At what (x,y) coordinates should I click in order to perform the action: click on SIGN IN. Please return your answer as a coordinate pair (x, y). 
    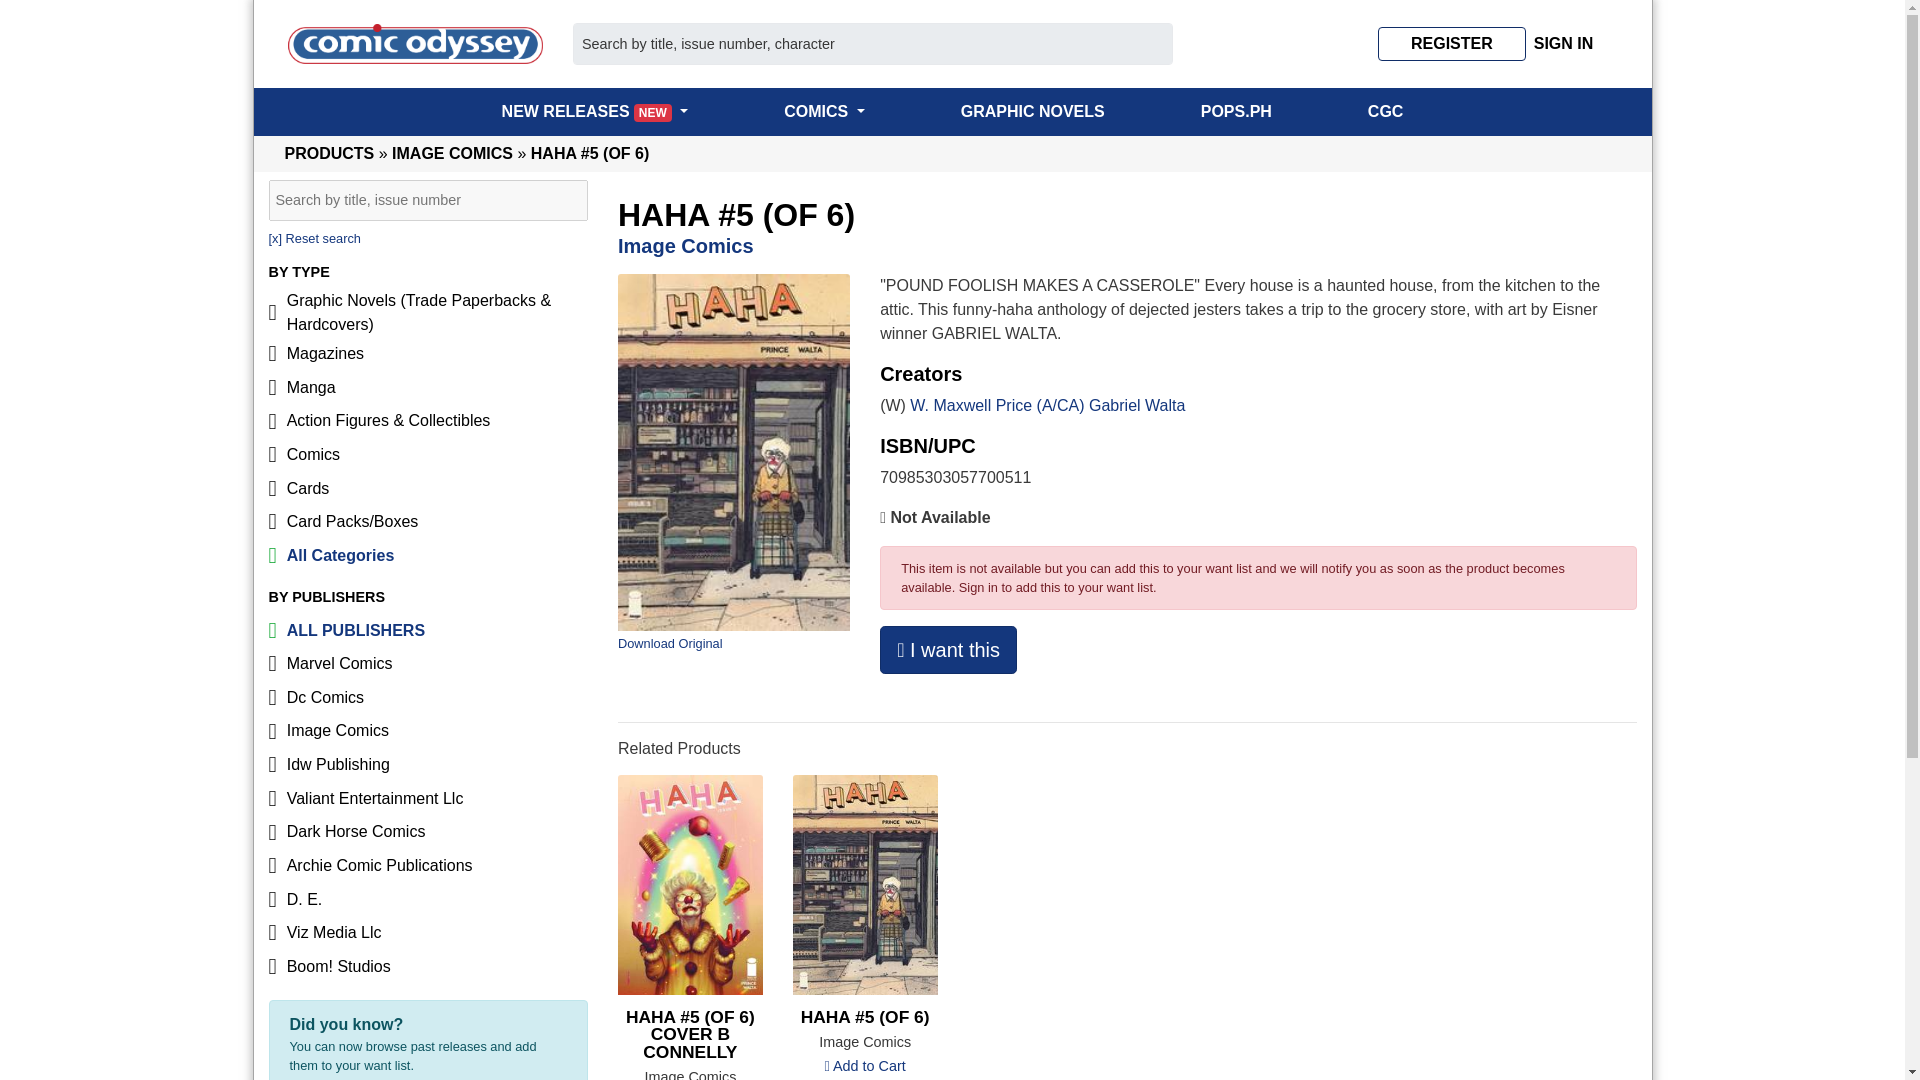
    Looking at the image, I should click on (1564, 44).